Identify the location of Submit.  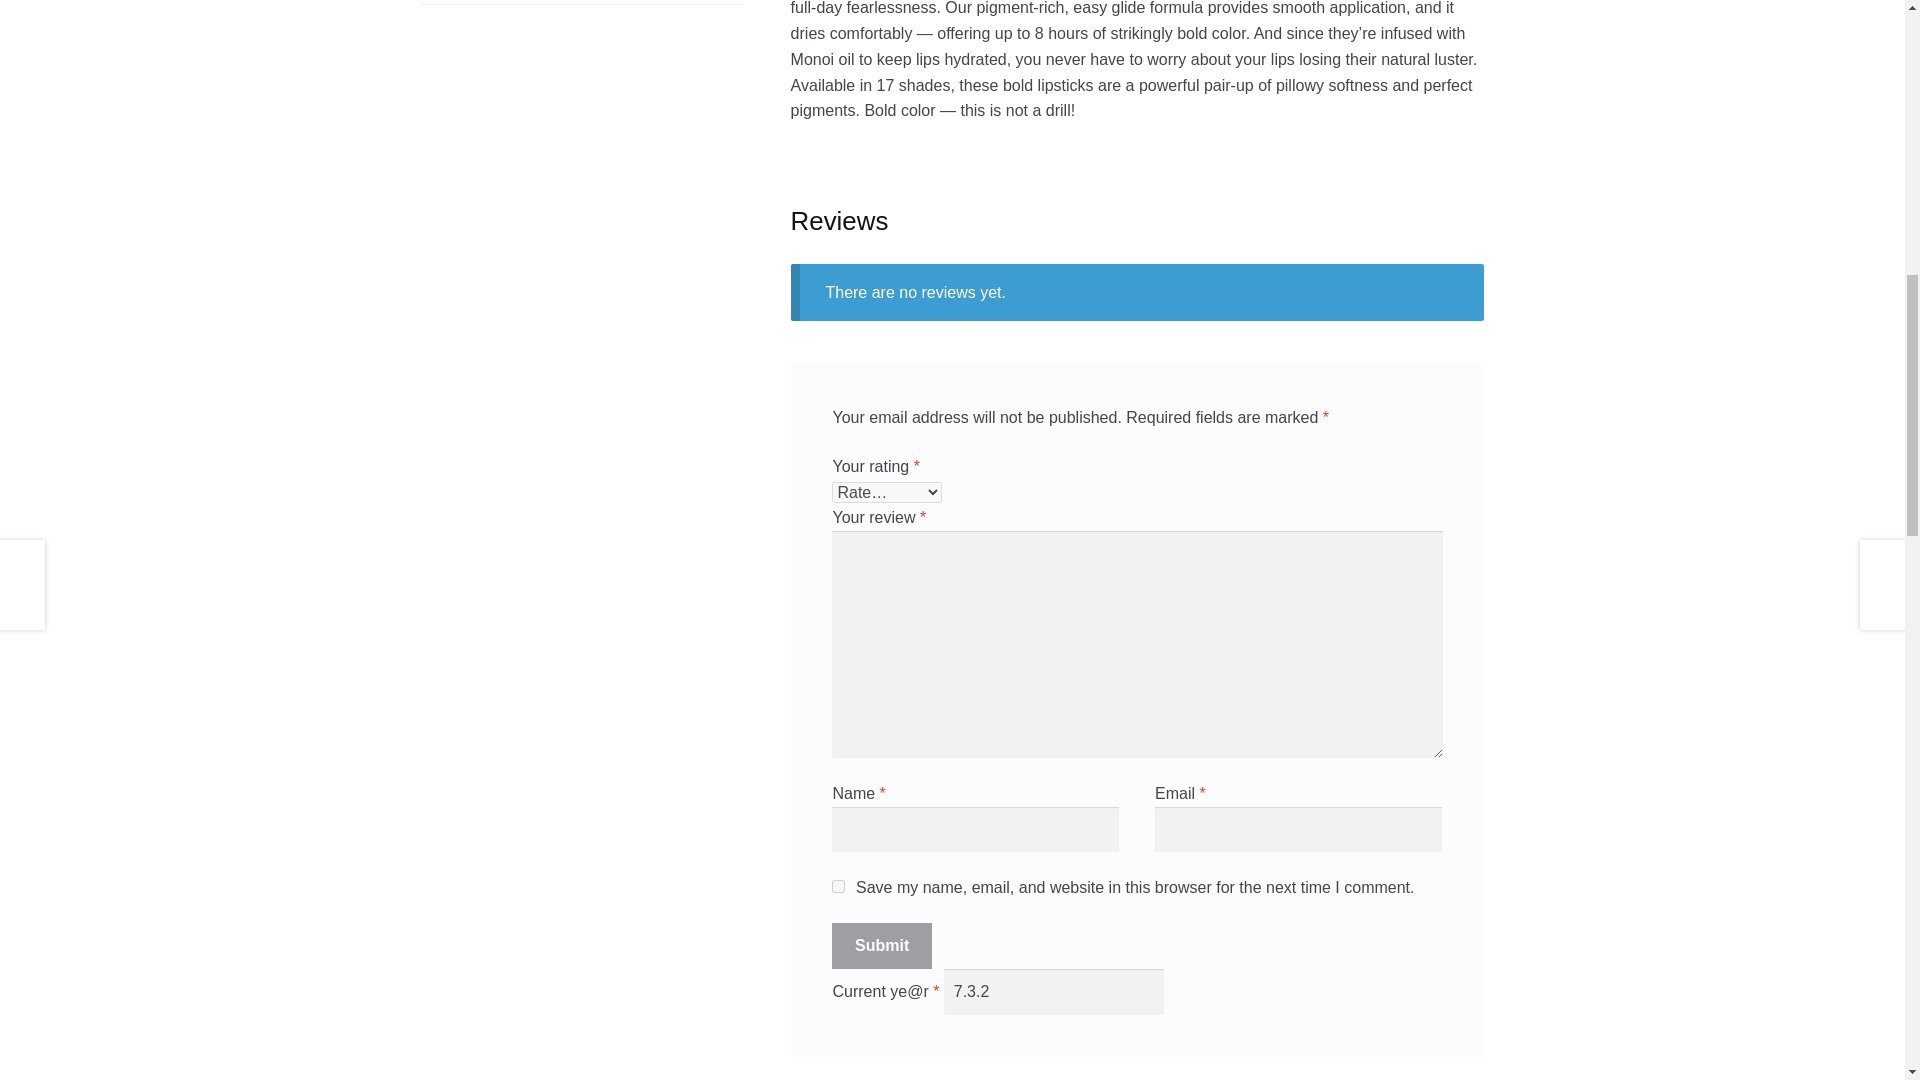
(881, 946).